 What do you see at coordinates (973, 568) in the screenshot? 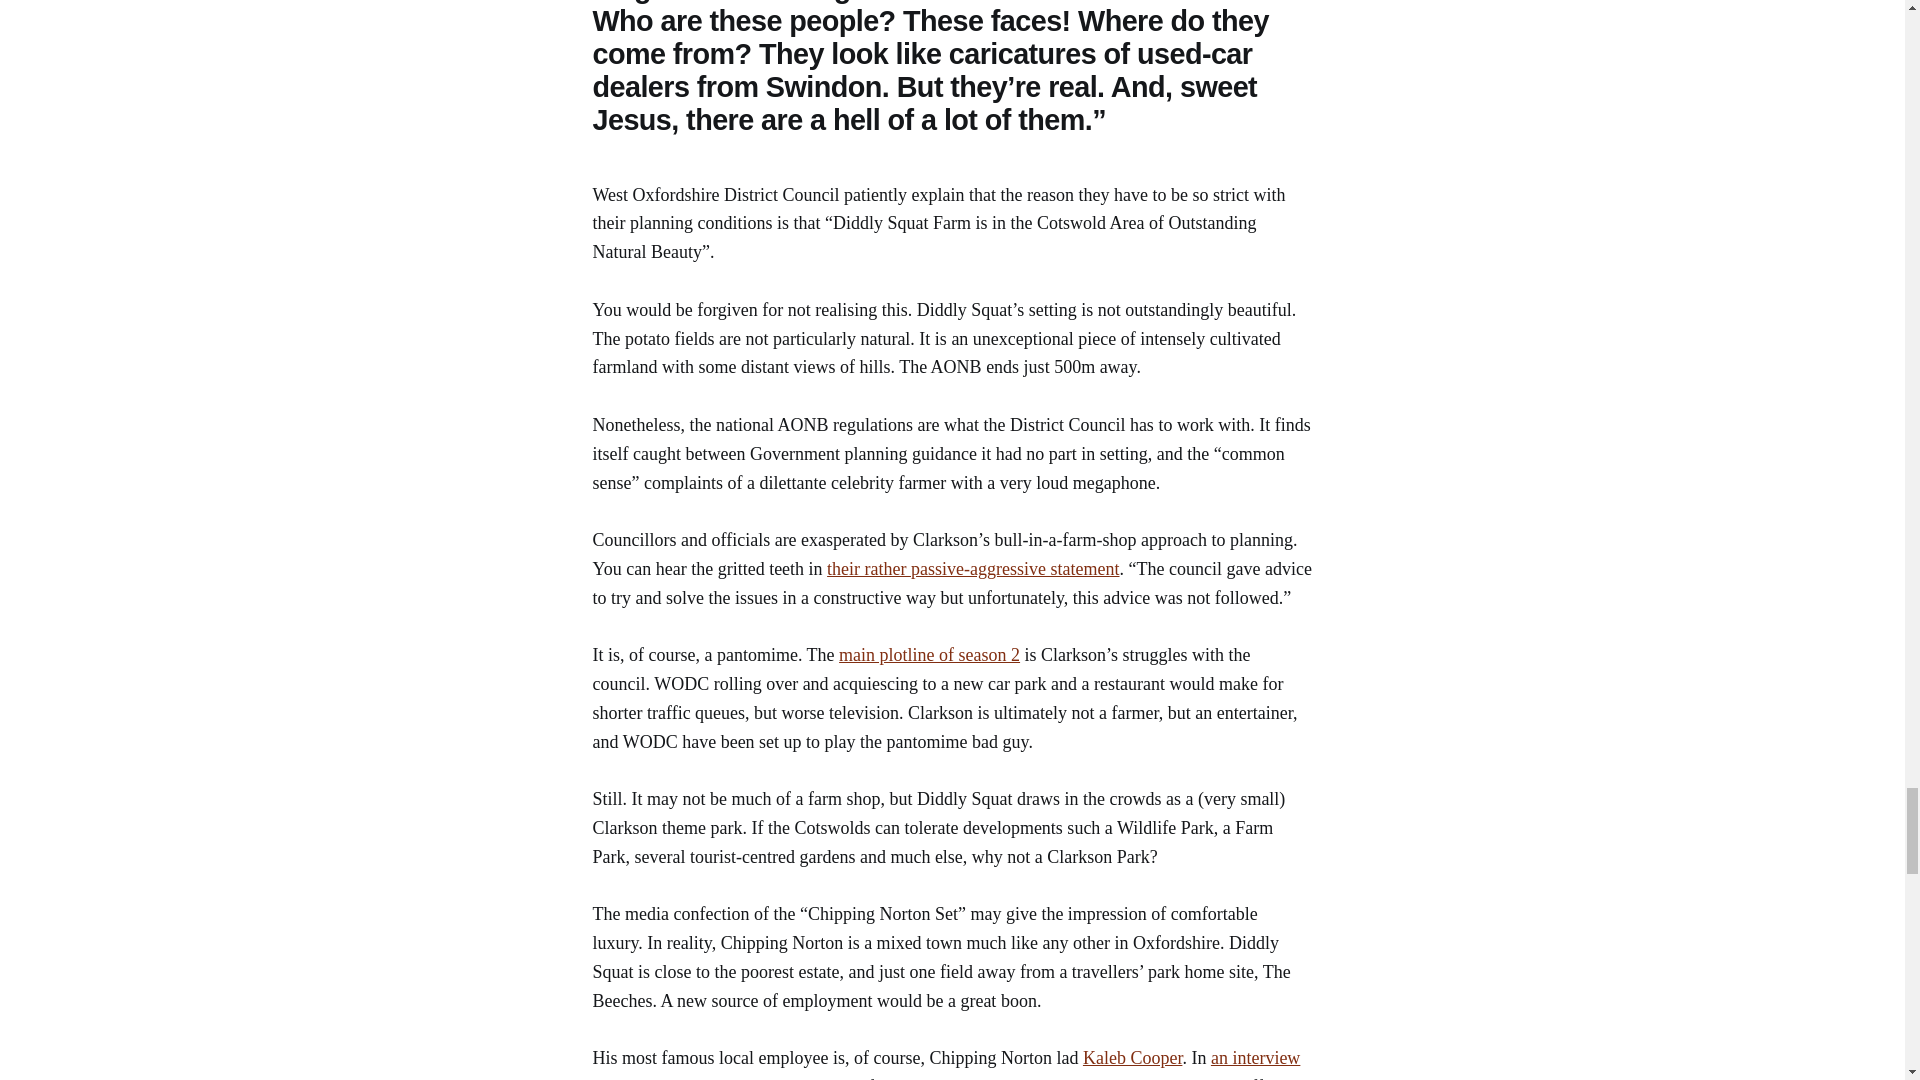
I see `their rather passive-aggressive statement` at bounding box center [973, 568].